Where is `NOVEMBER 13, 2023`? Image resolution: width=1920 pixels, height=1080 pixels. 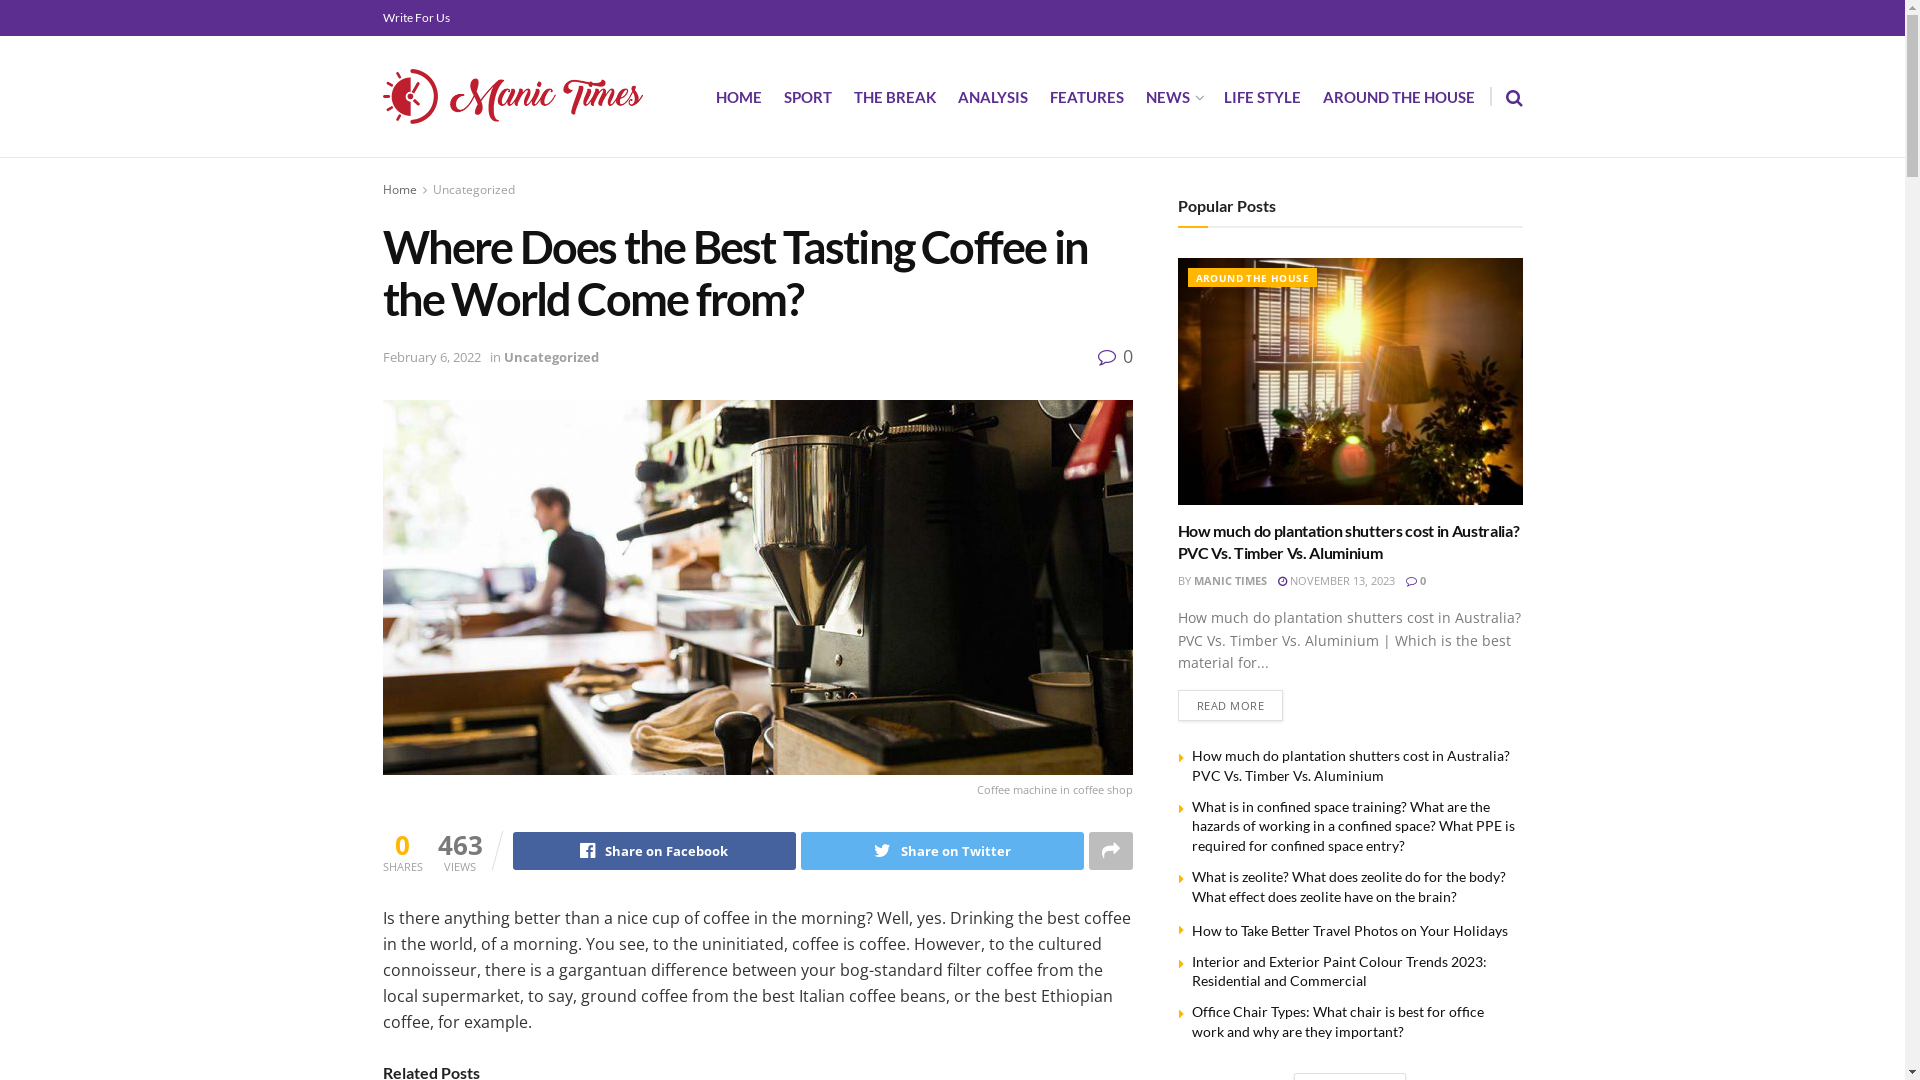
NOVEMBER 13, 2023 is located at coordinates (1336, 580).